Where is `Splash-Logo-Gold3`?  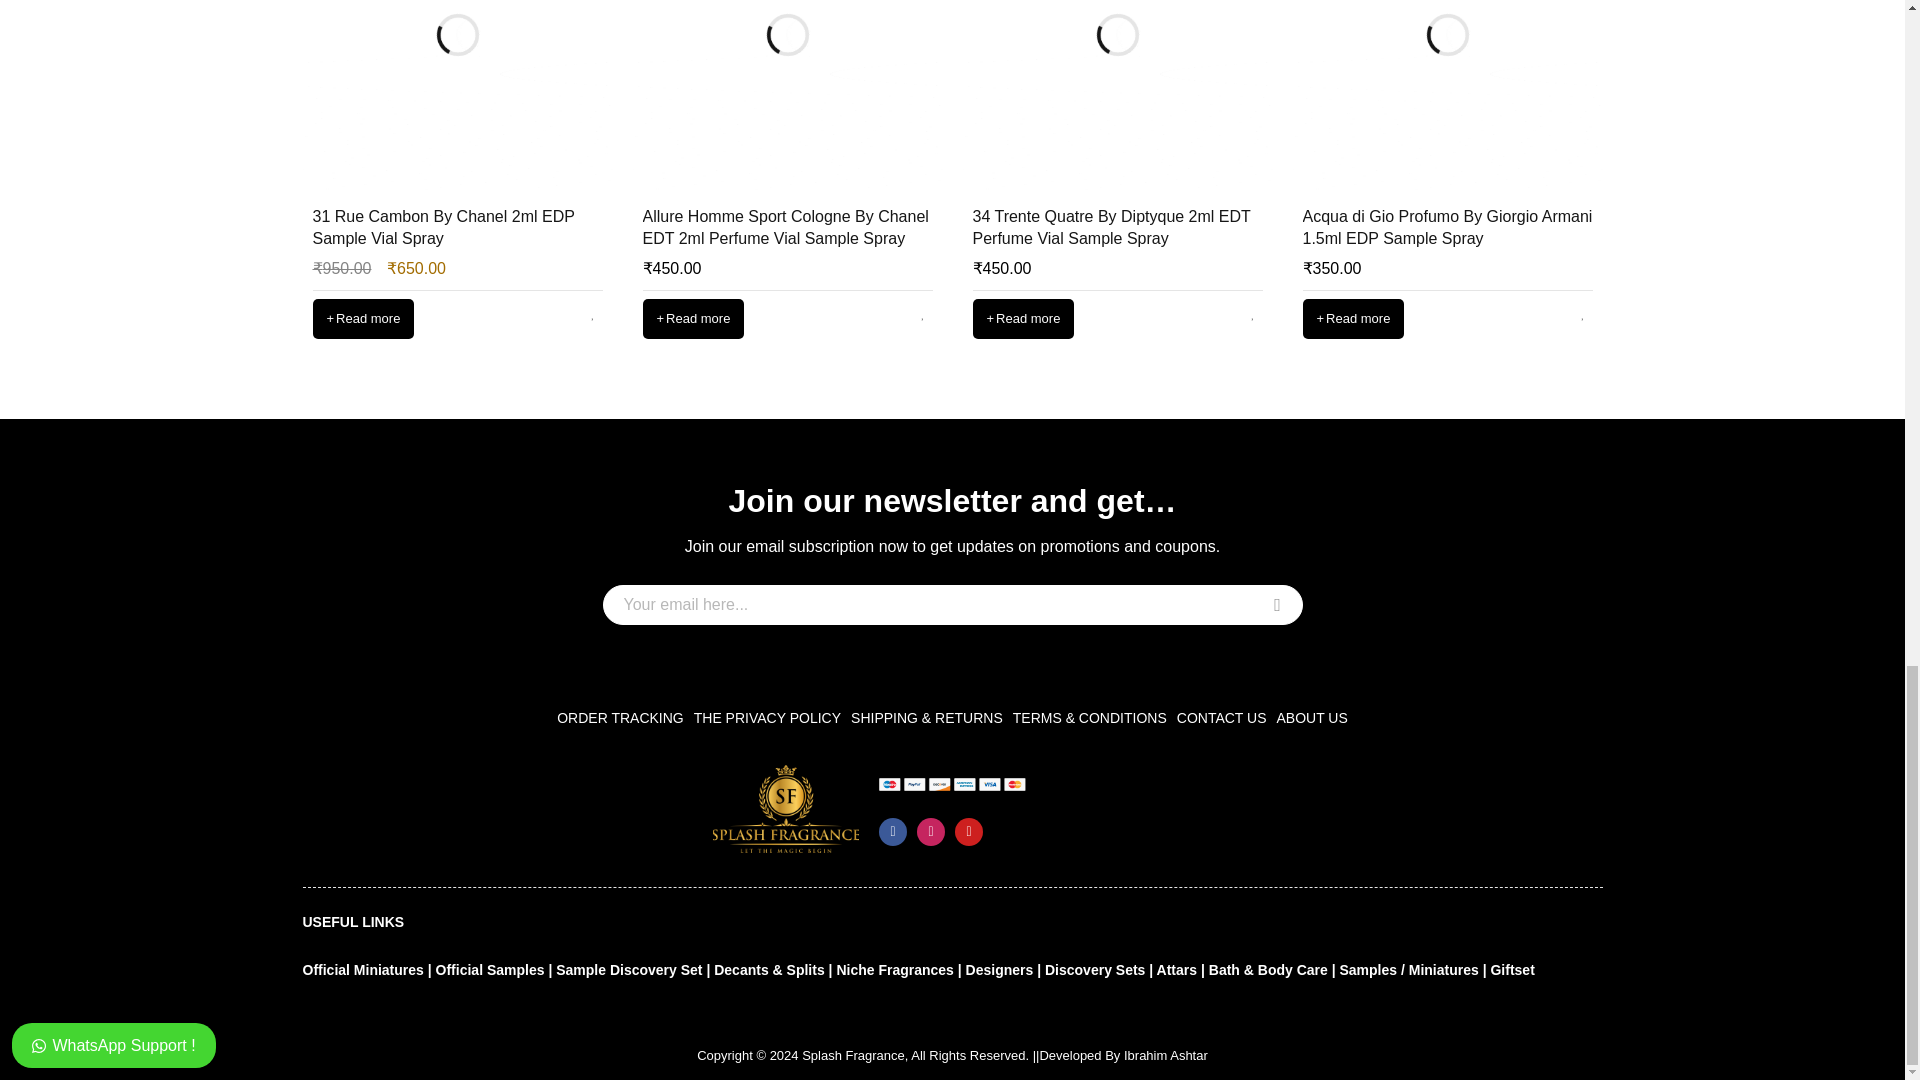
Splash-Logo-Gold3 is located at coordinates (785, 808).